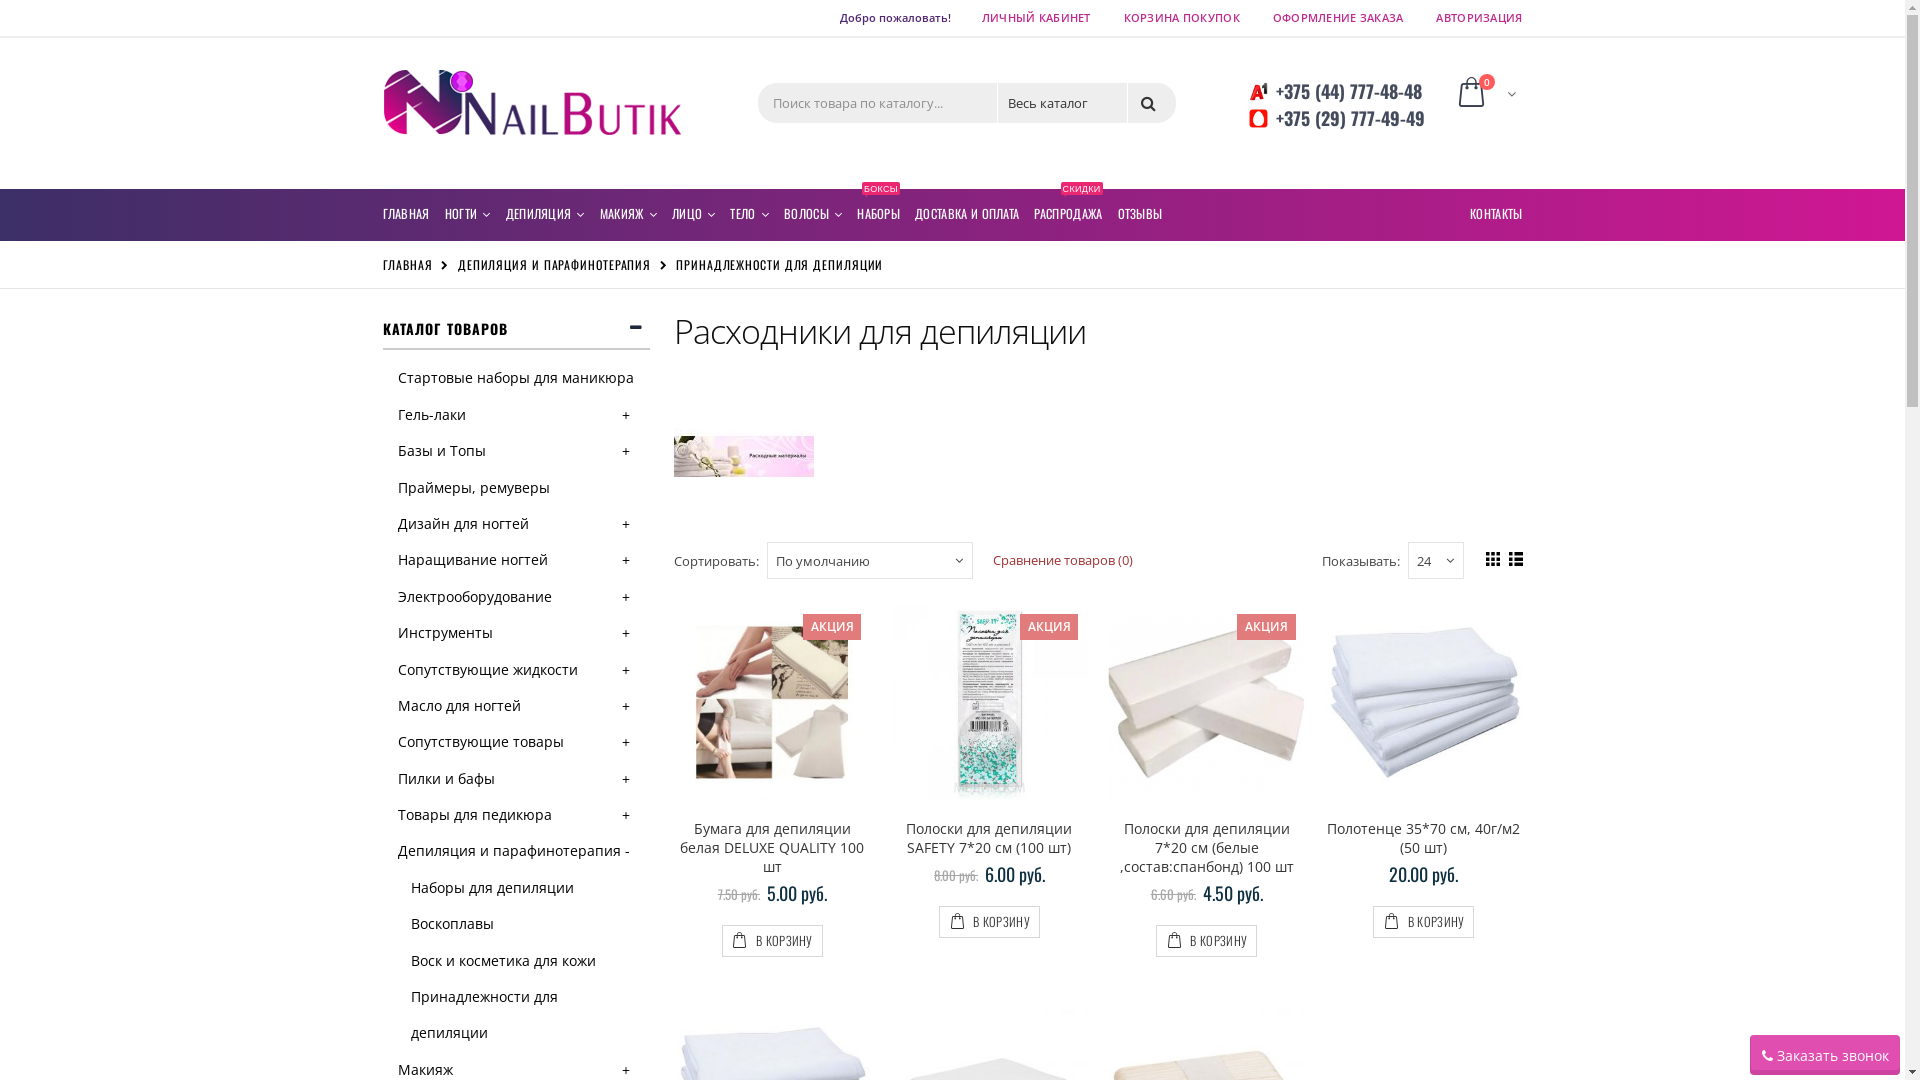  Describe the element at coordinates (628, 706) in the screenshot. I see `+` at that location.